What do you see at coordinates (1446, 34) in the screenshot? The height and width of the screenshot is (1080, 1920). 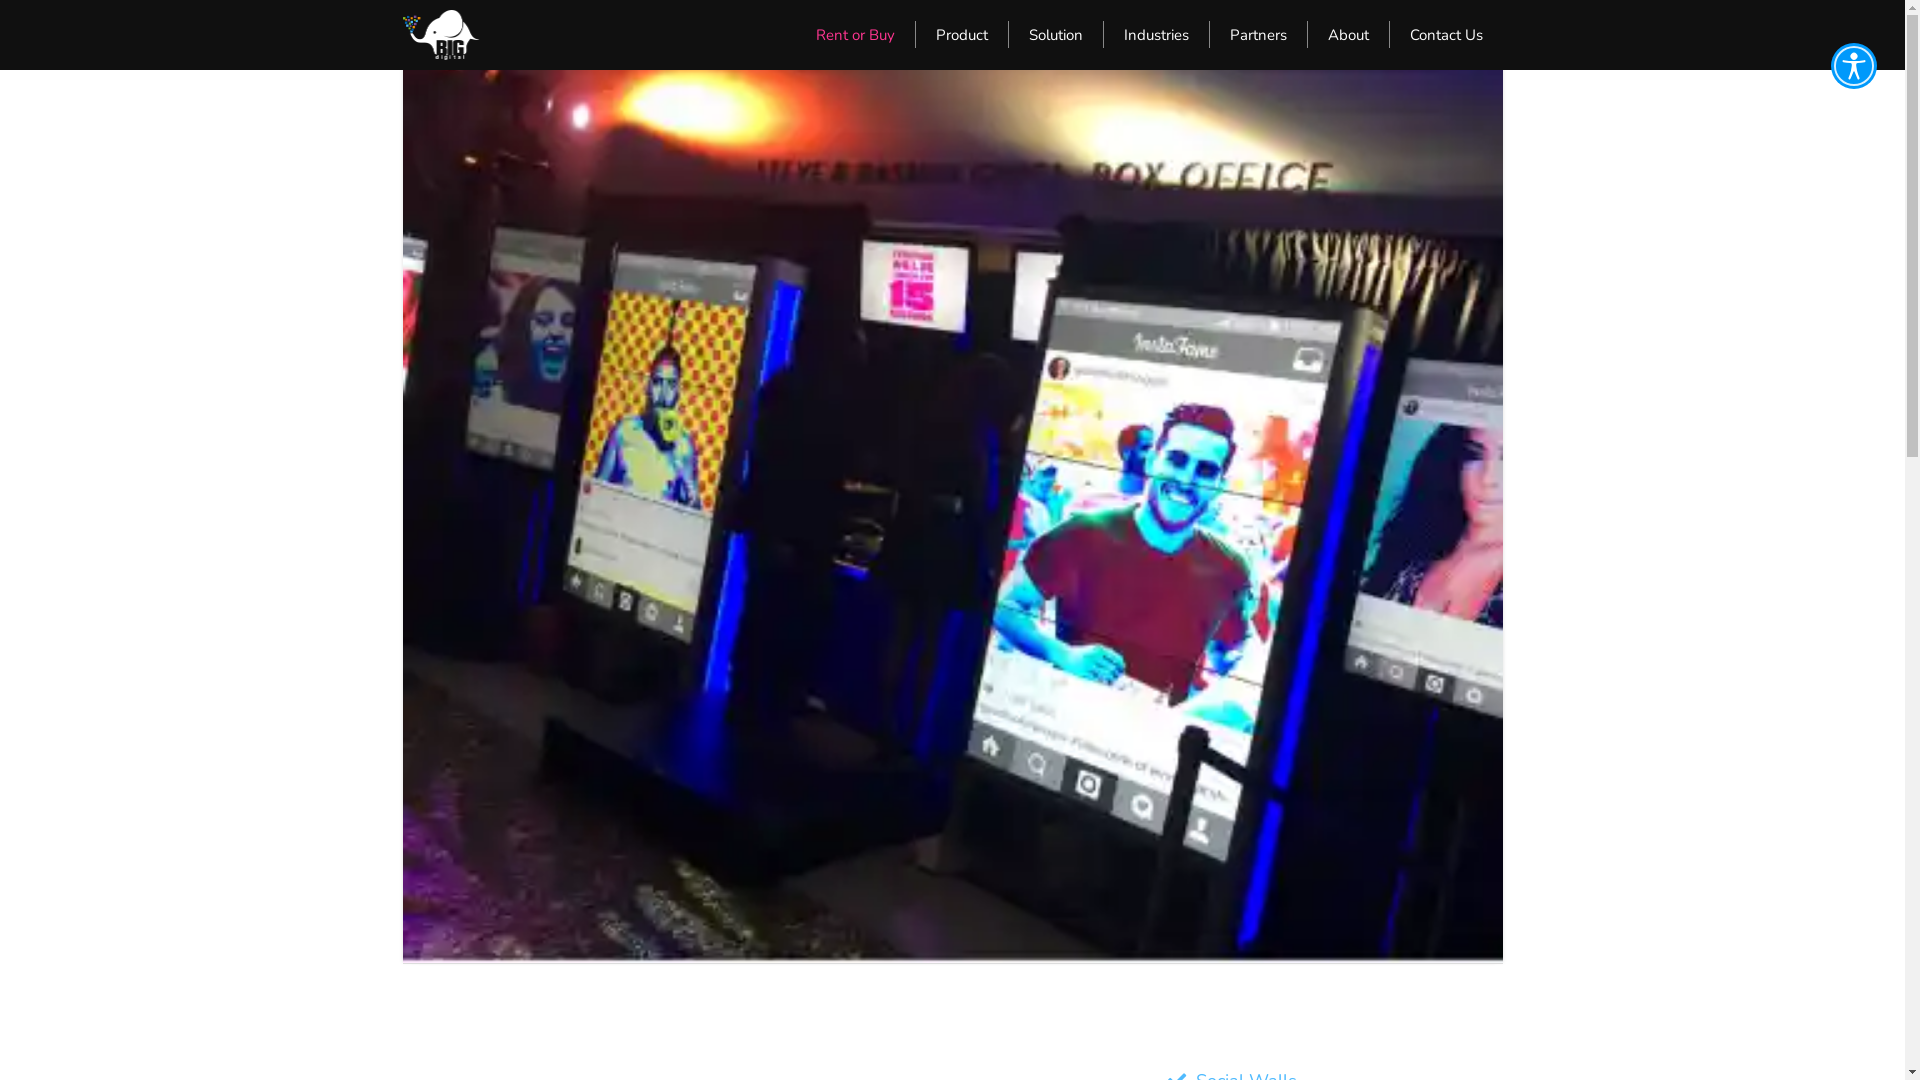 I see `Contact Us` at bounding box center [1446, 34].